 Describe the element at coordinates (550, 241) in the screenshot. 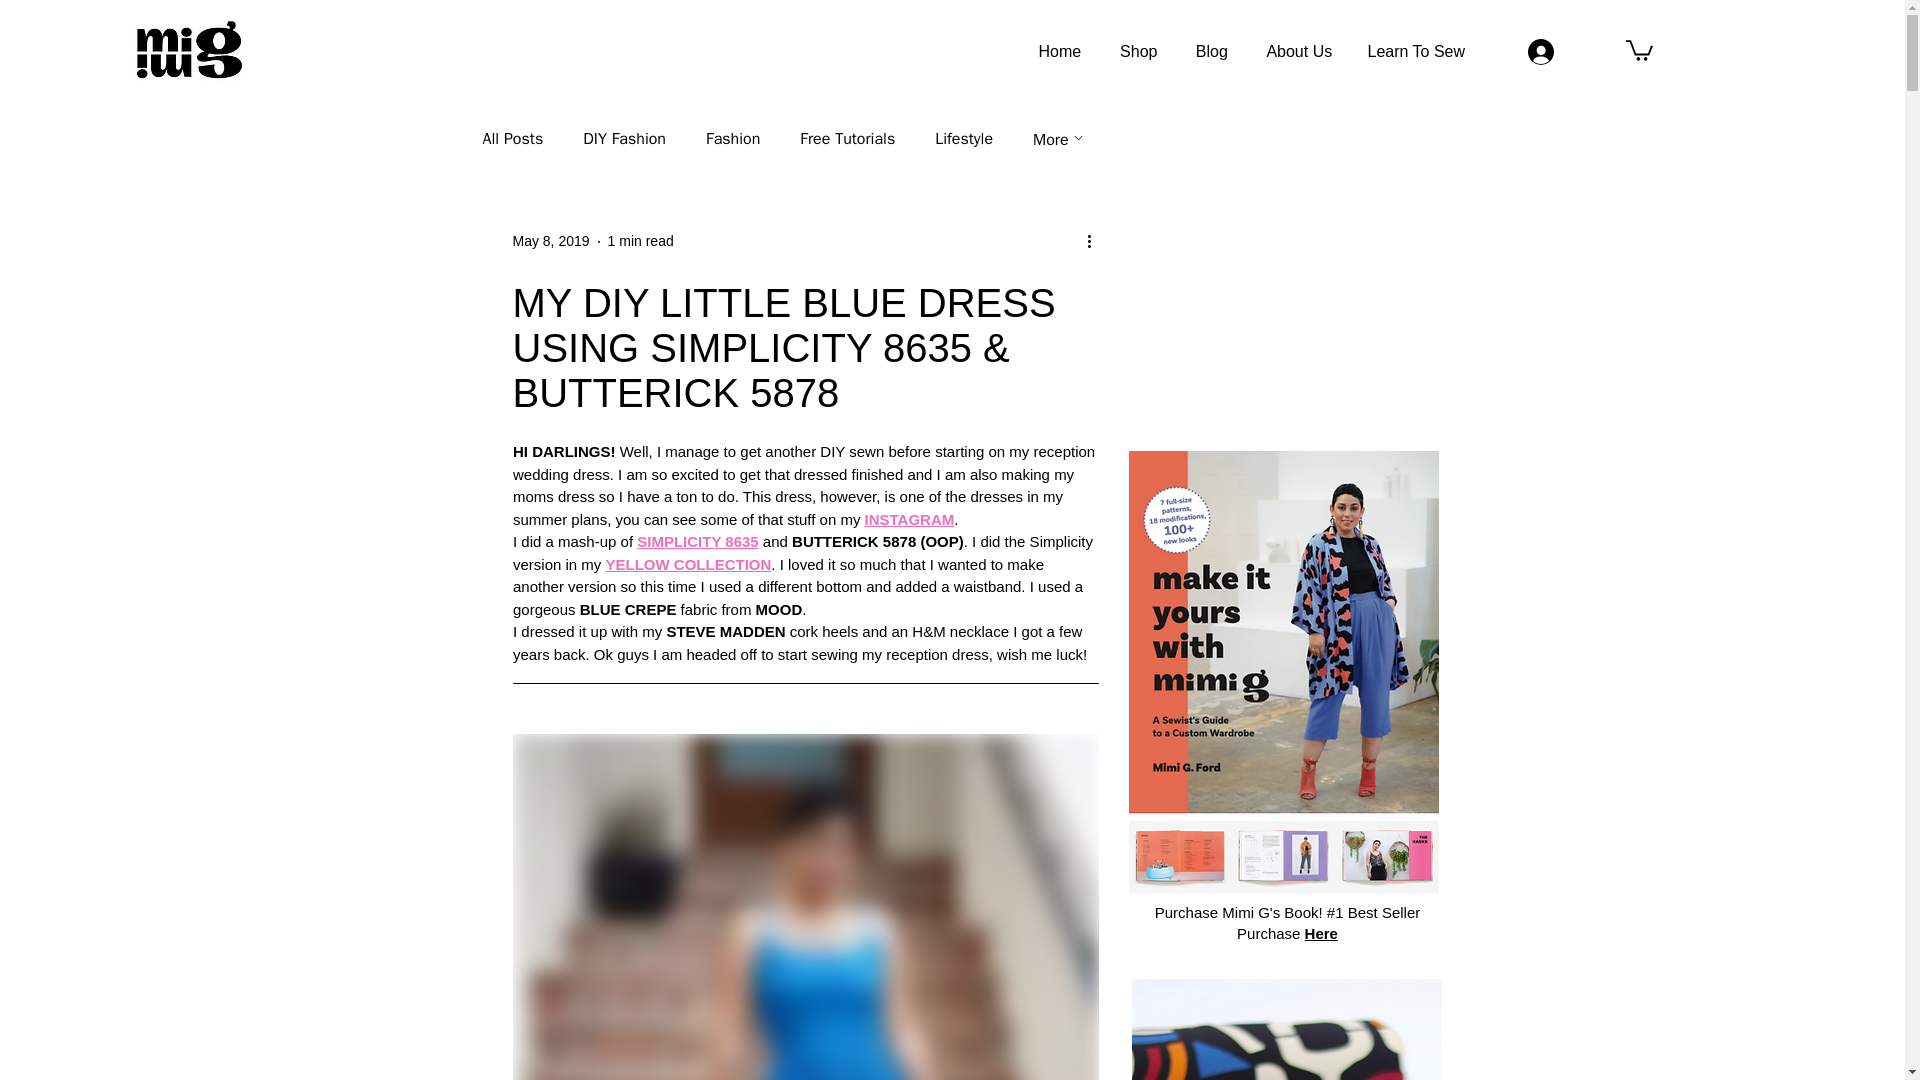

I see `May 8, 2019` at that location.